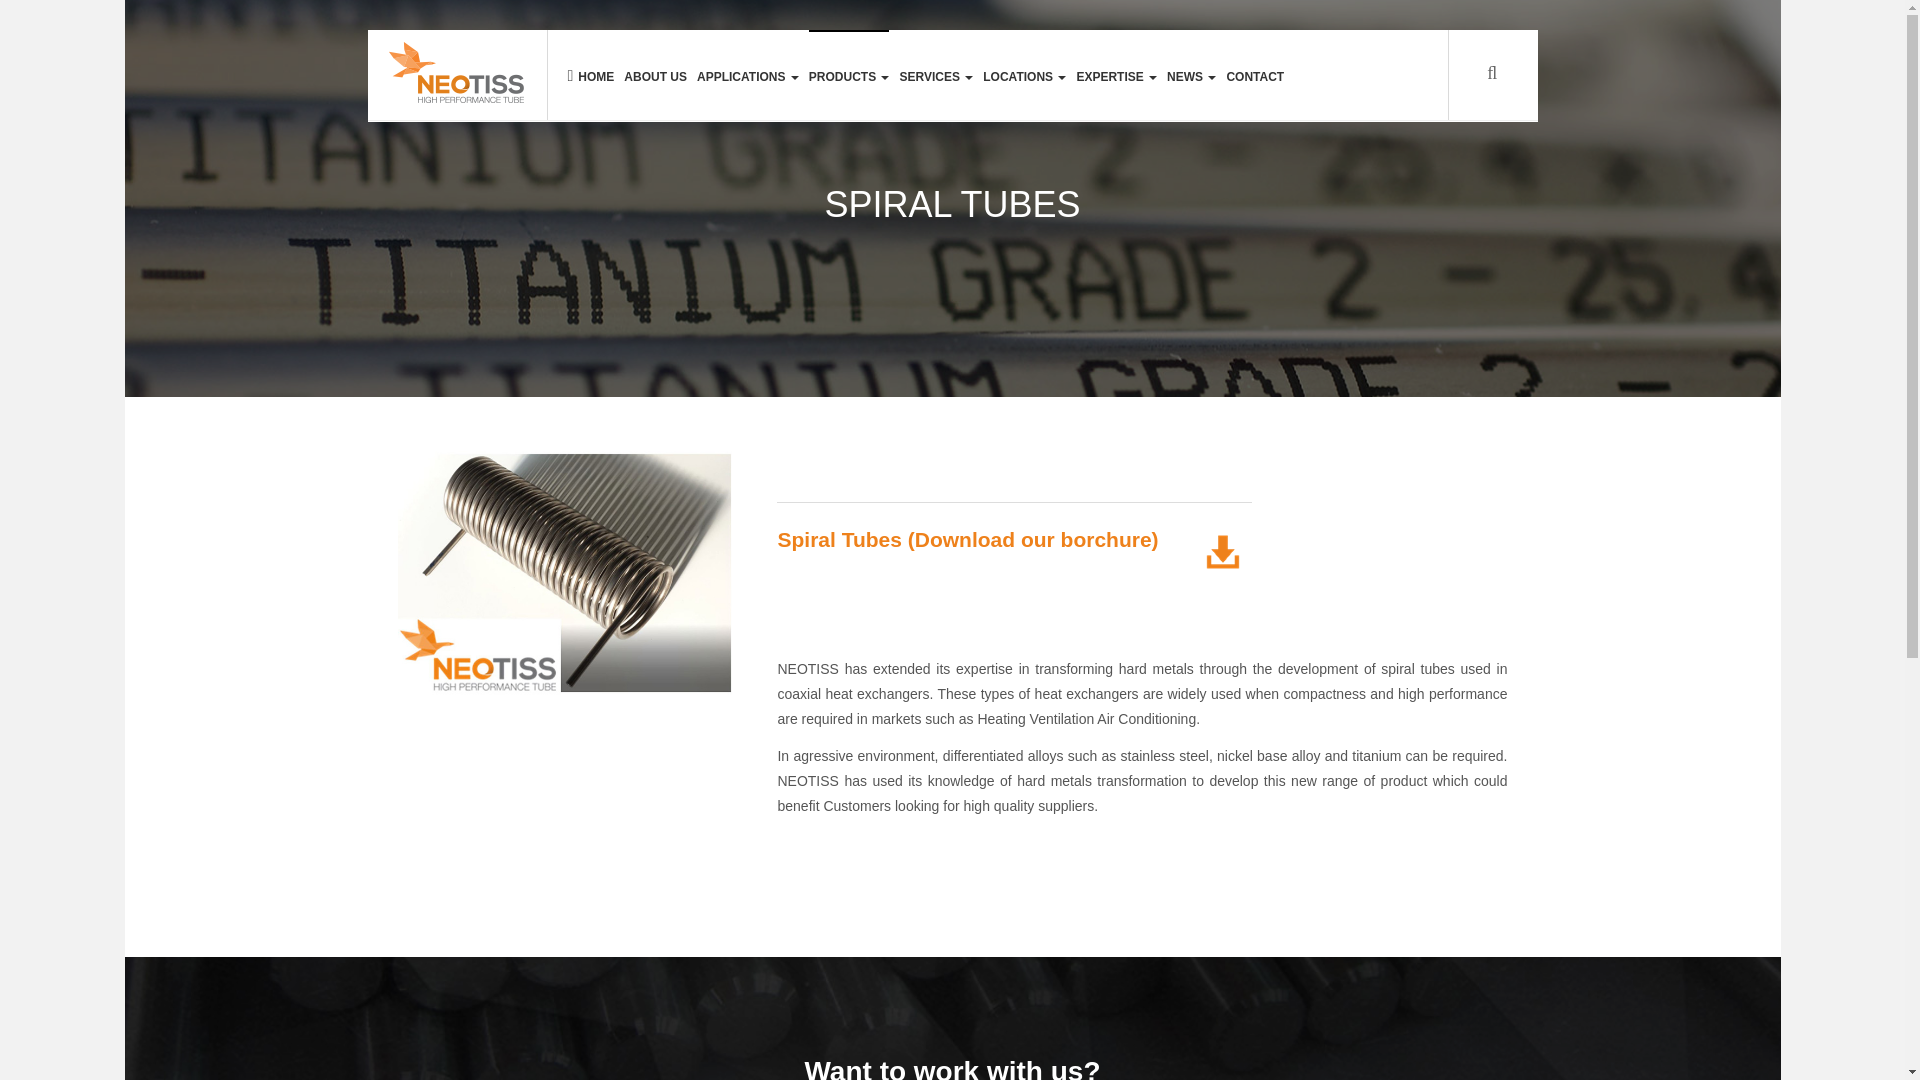  What do you see at coordinates (456, 72) in the screenshot?
I see `Neotiss` at bounding box center [456, 72].